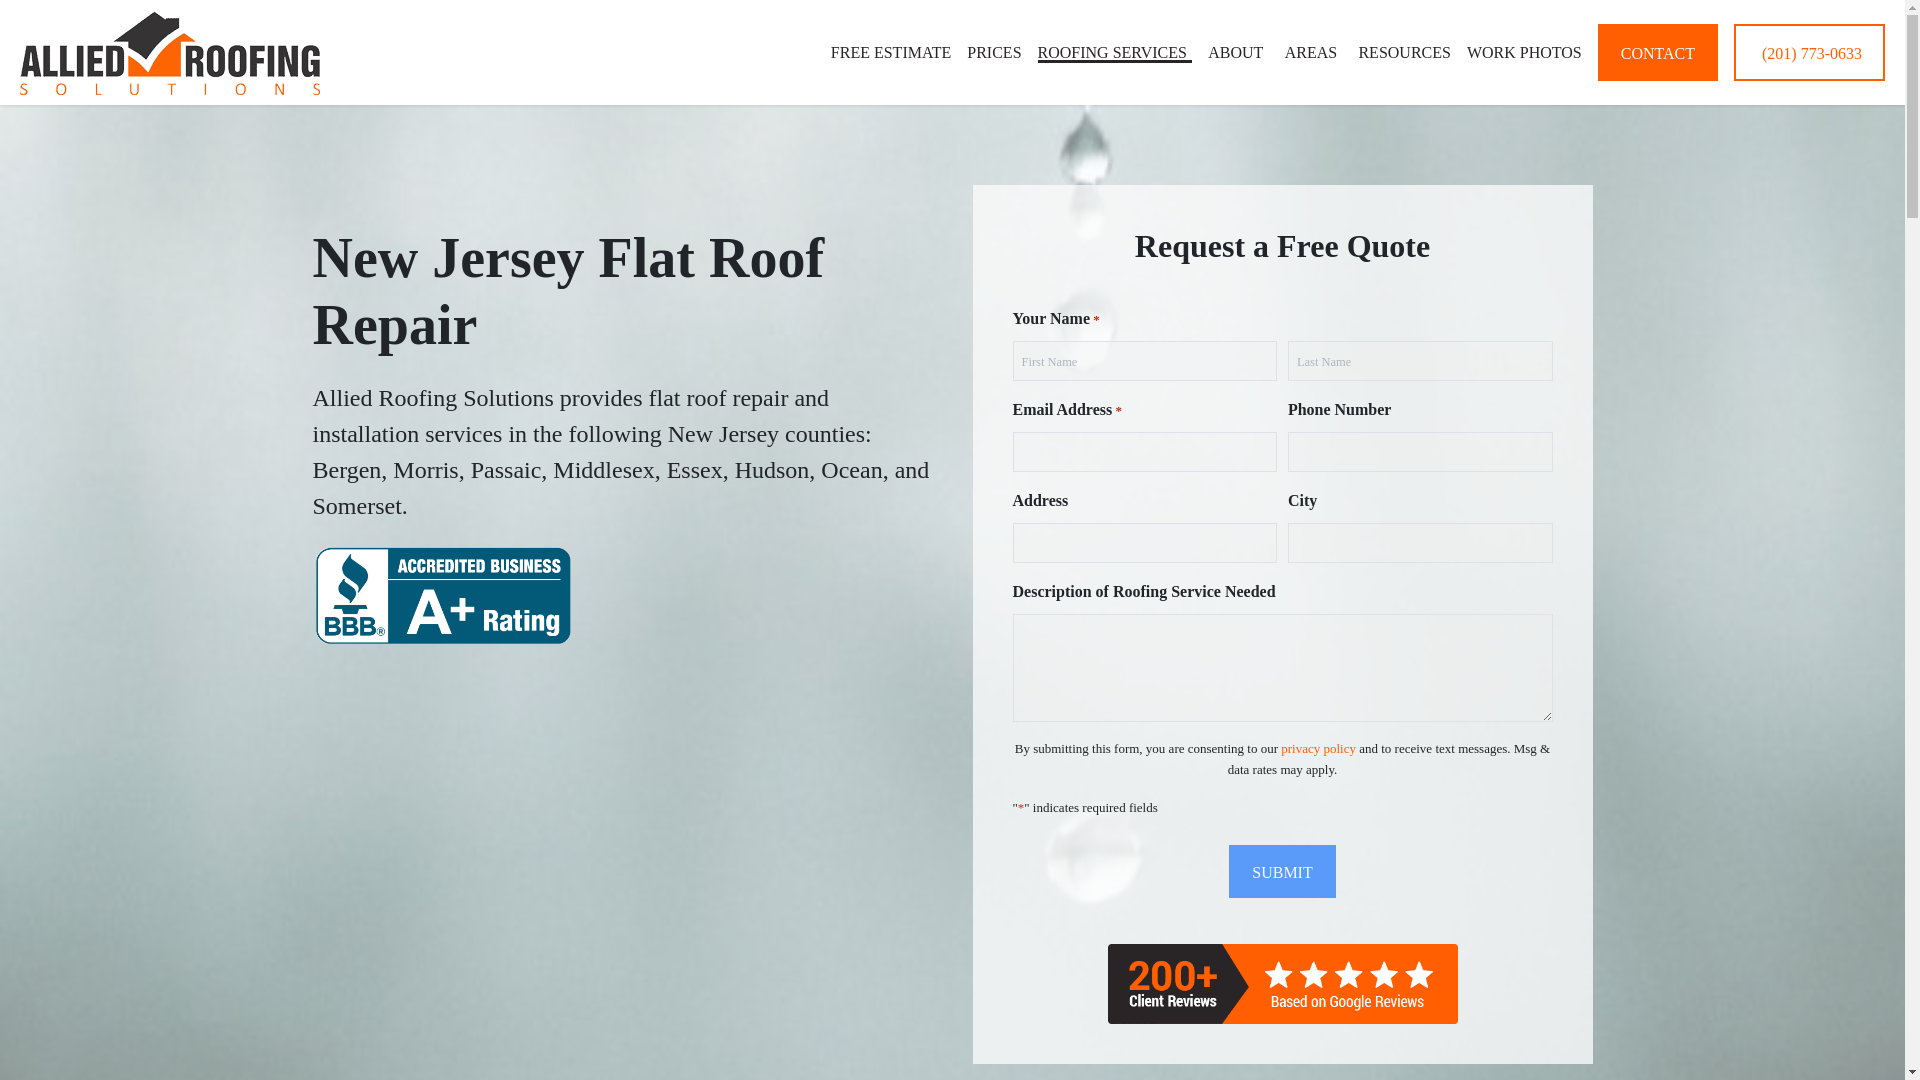 Image resolution: width=1920 pixels, height=1080 pixels. What do you see at coordinates (994, 52) in the screenshot?
I see `PRICES` at bounding box center [994, 52].